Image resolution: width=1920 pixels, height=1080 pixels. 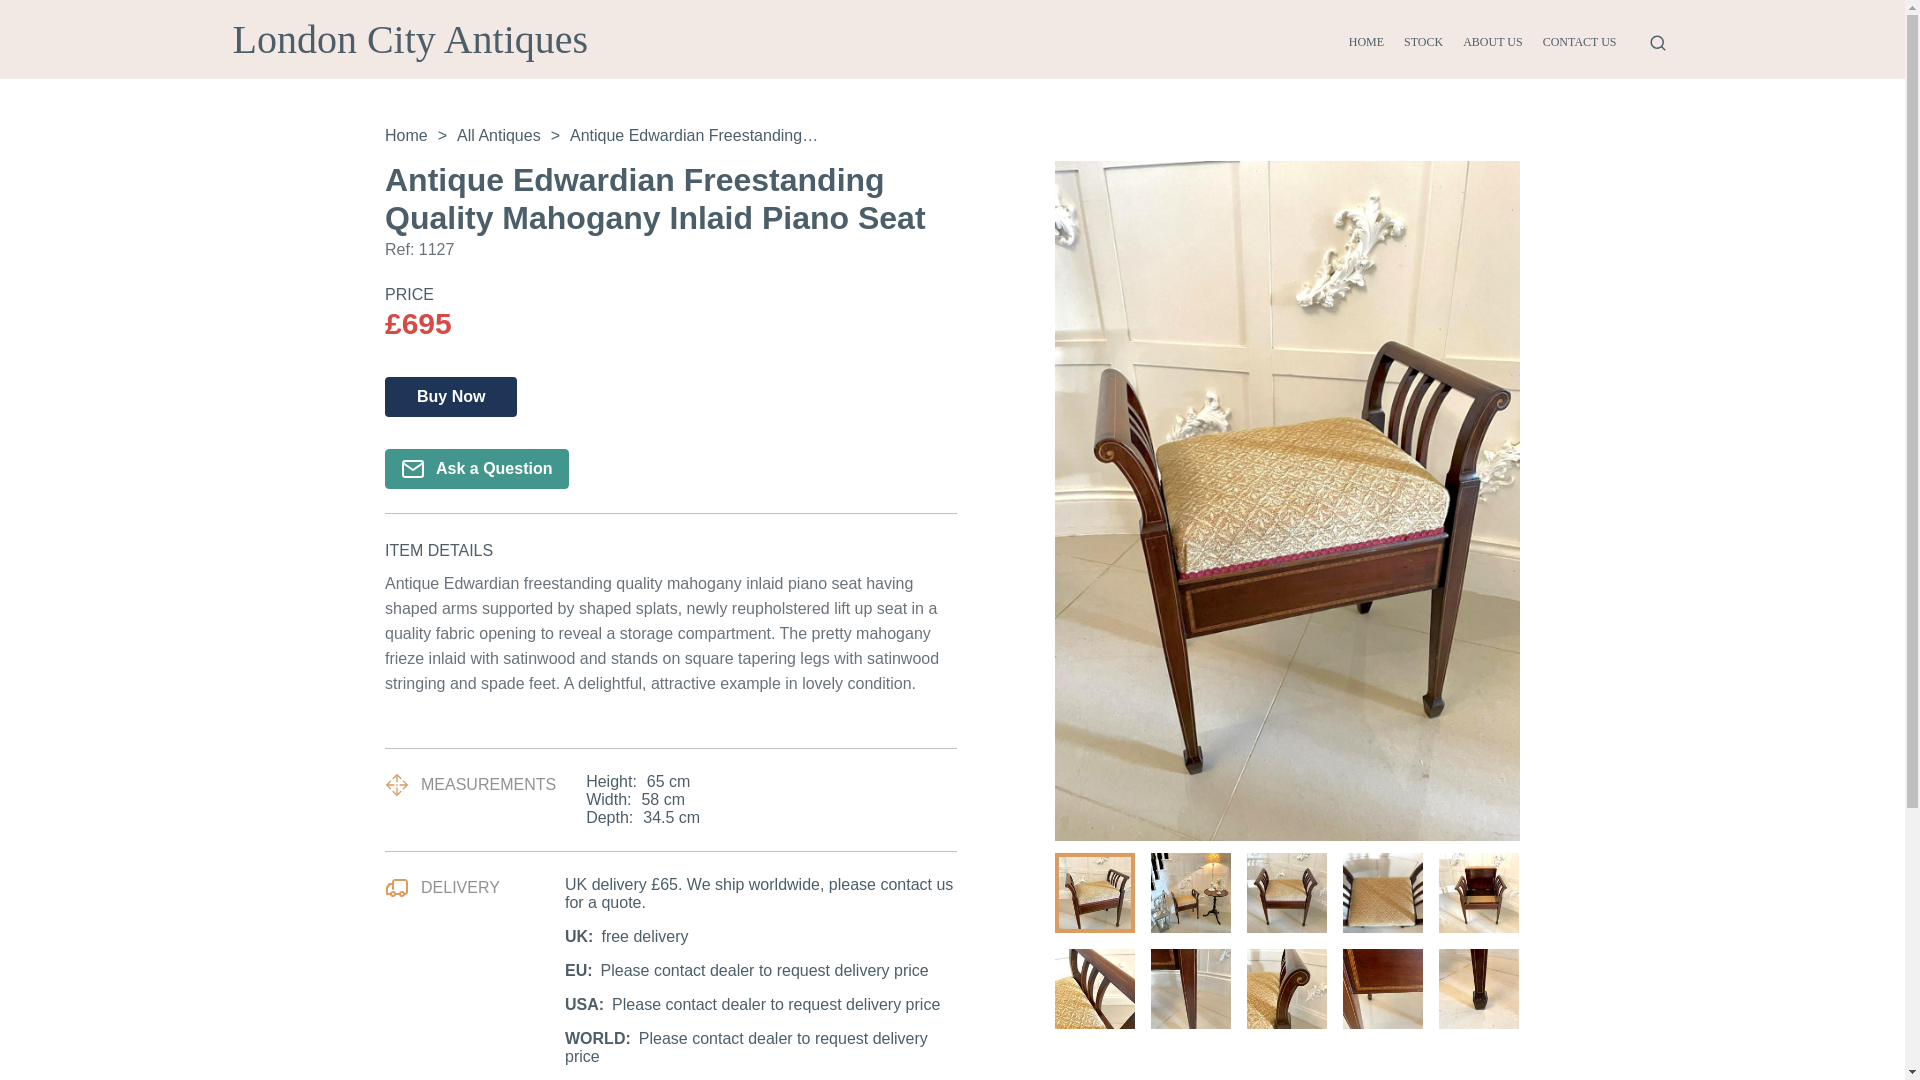 I want to click on Item Additional Image, so click(x=1094, y=893).